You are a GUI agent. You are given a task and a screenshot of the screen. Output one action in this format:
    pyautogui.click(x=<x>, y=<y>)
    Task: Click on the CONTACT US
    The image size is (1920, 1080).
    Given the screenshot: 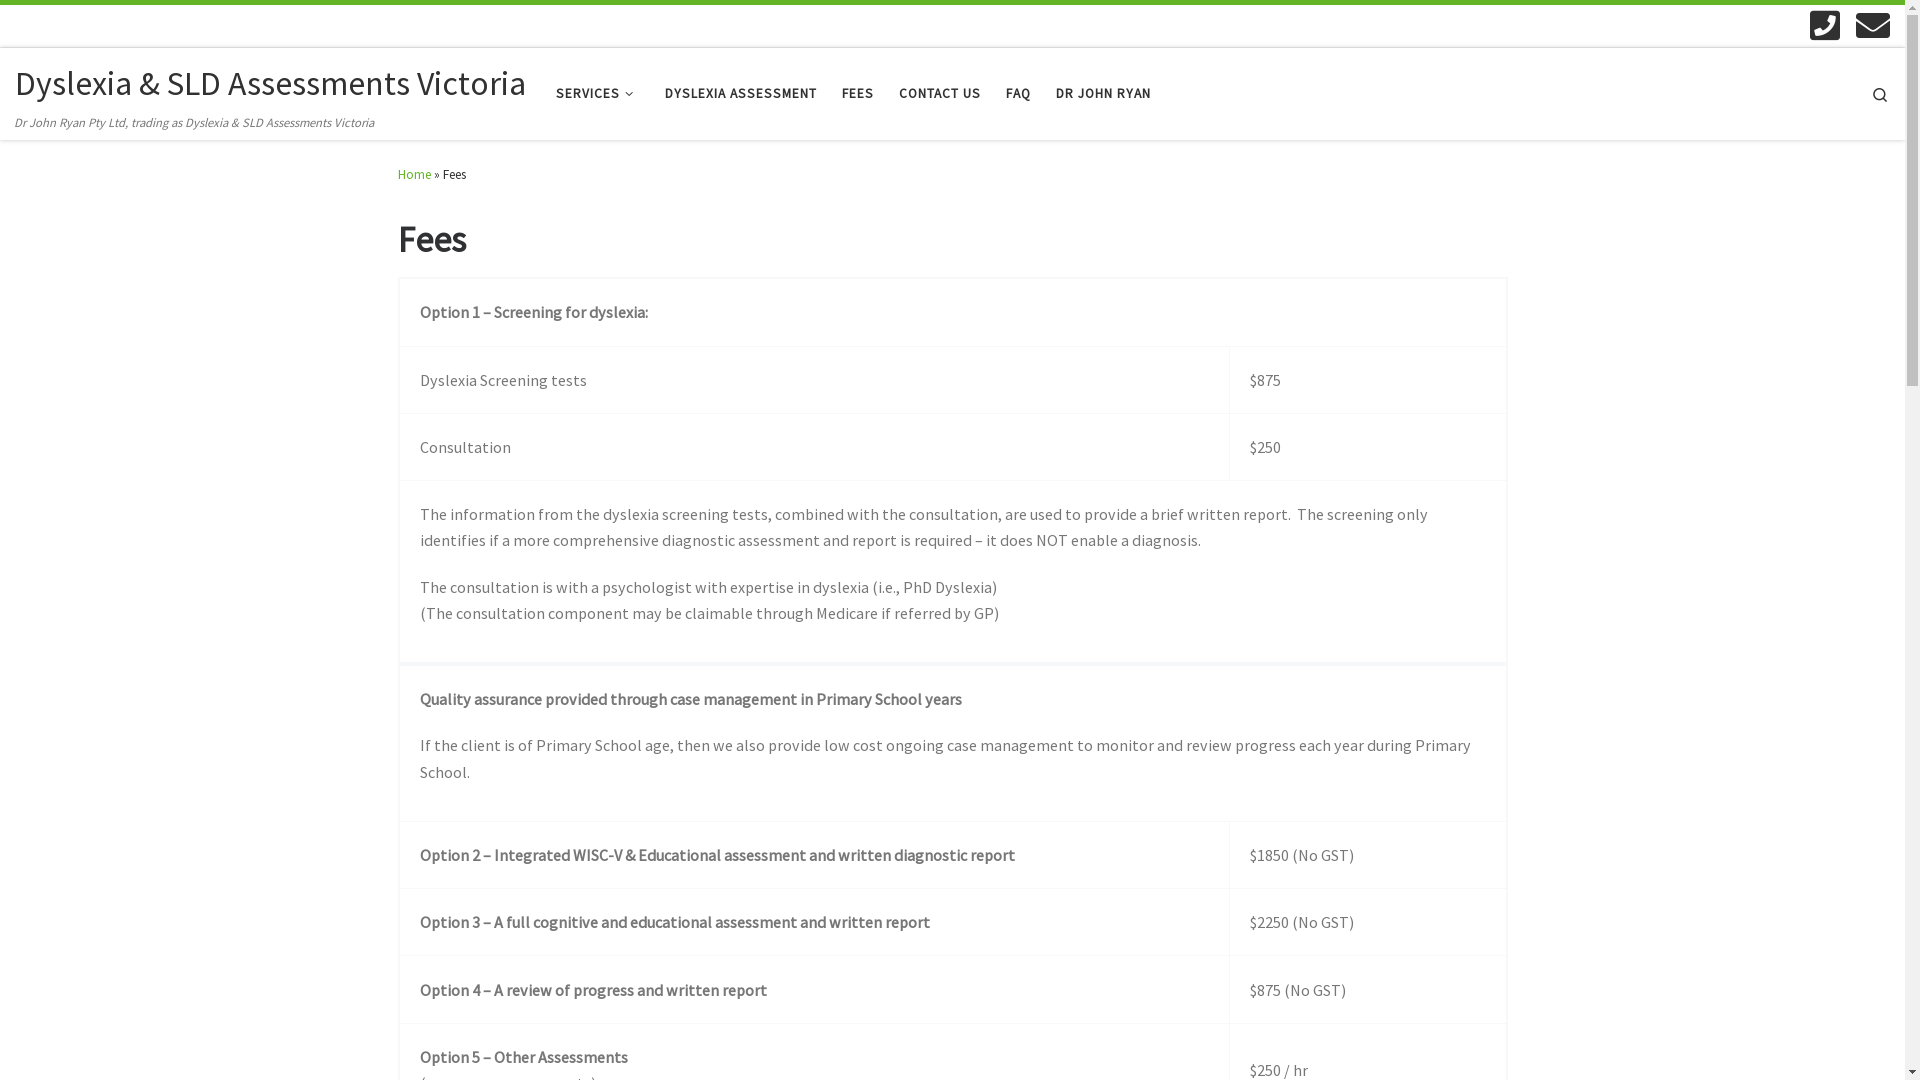 What is the action you would take?
    pyautogui.click(x=940, y=94)
    